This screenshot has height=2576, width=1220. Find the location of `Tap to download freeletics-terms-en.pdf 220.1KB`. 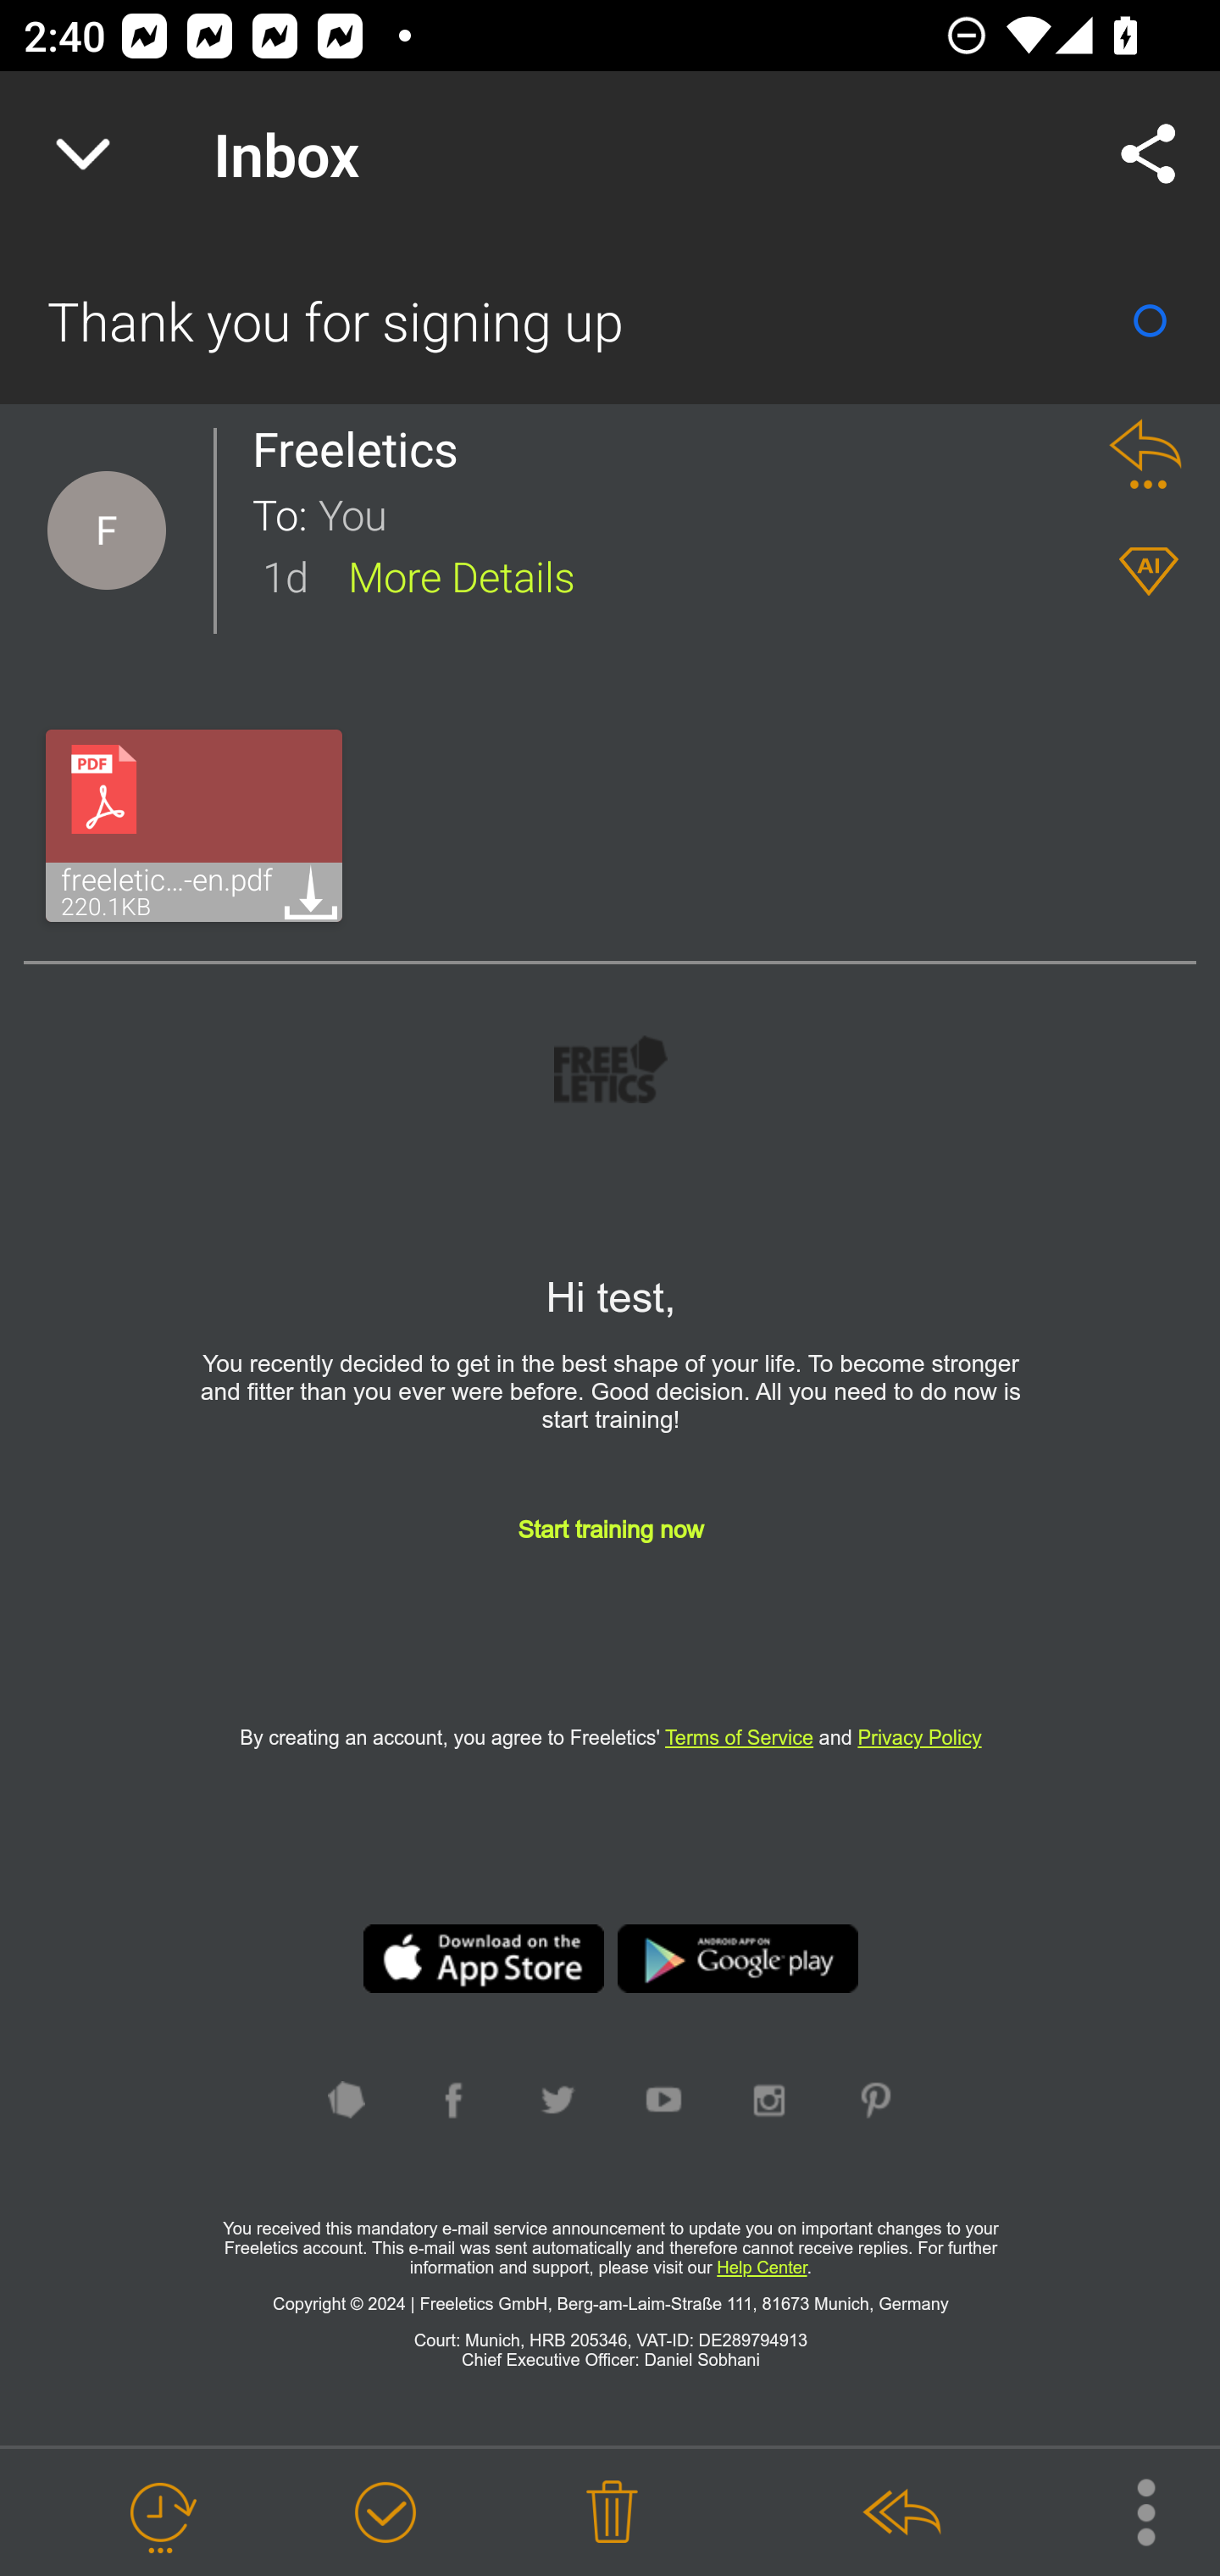

Tap to download freeletics-terms-en.pdf 220.1KB is located at coordinates (194, 825).